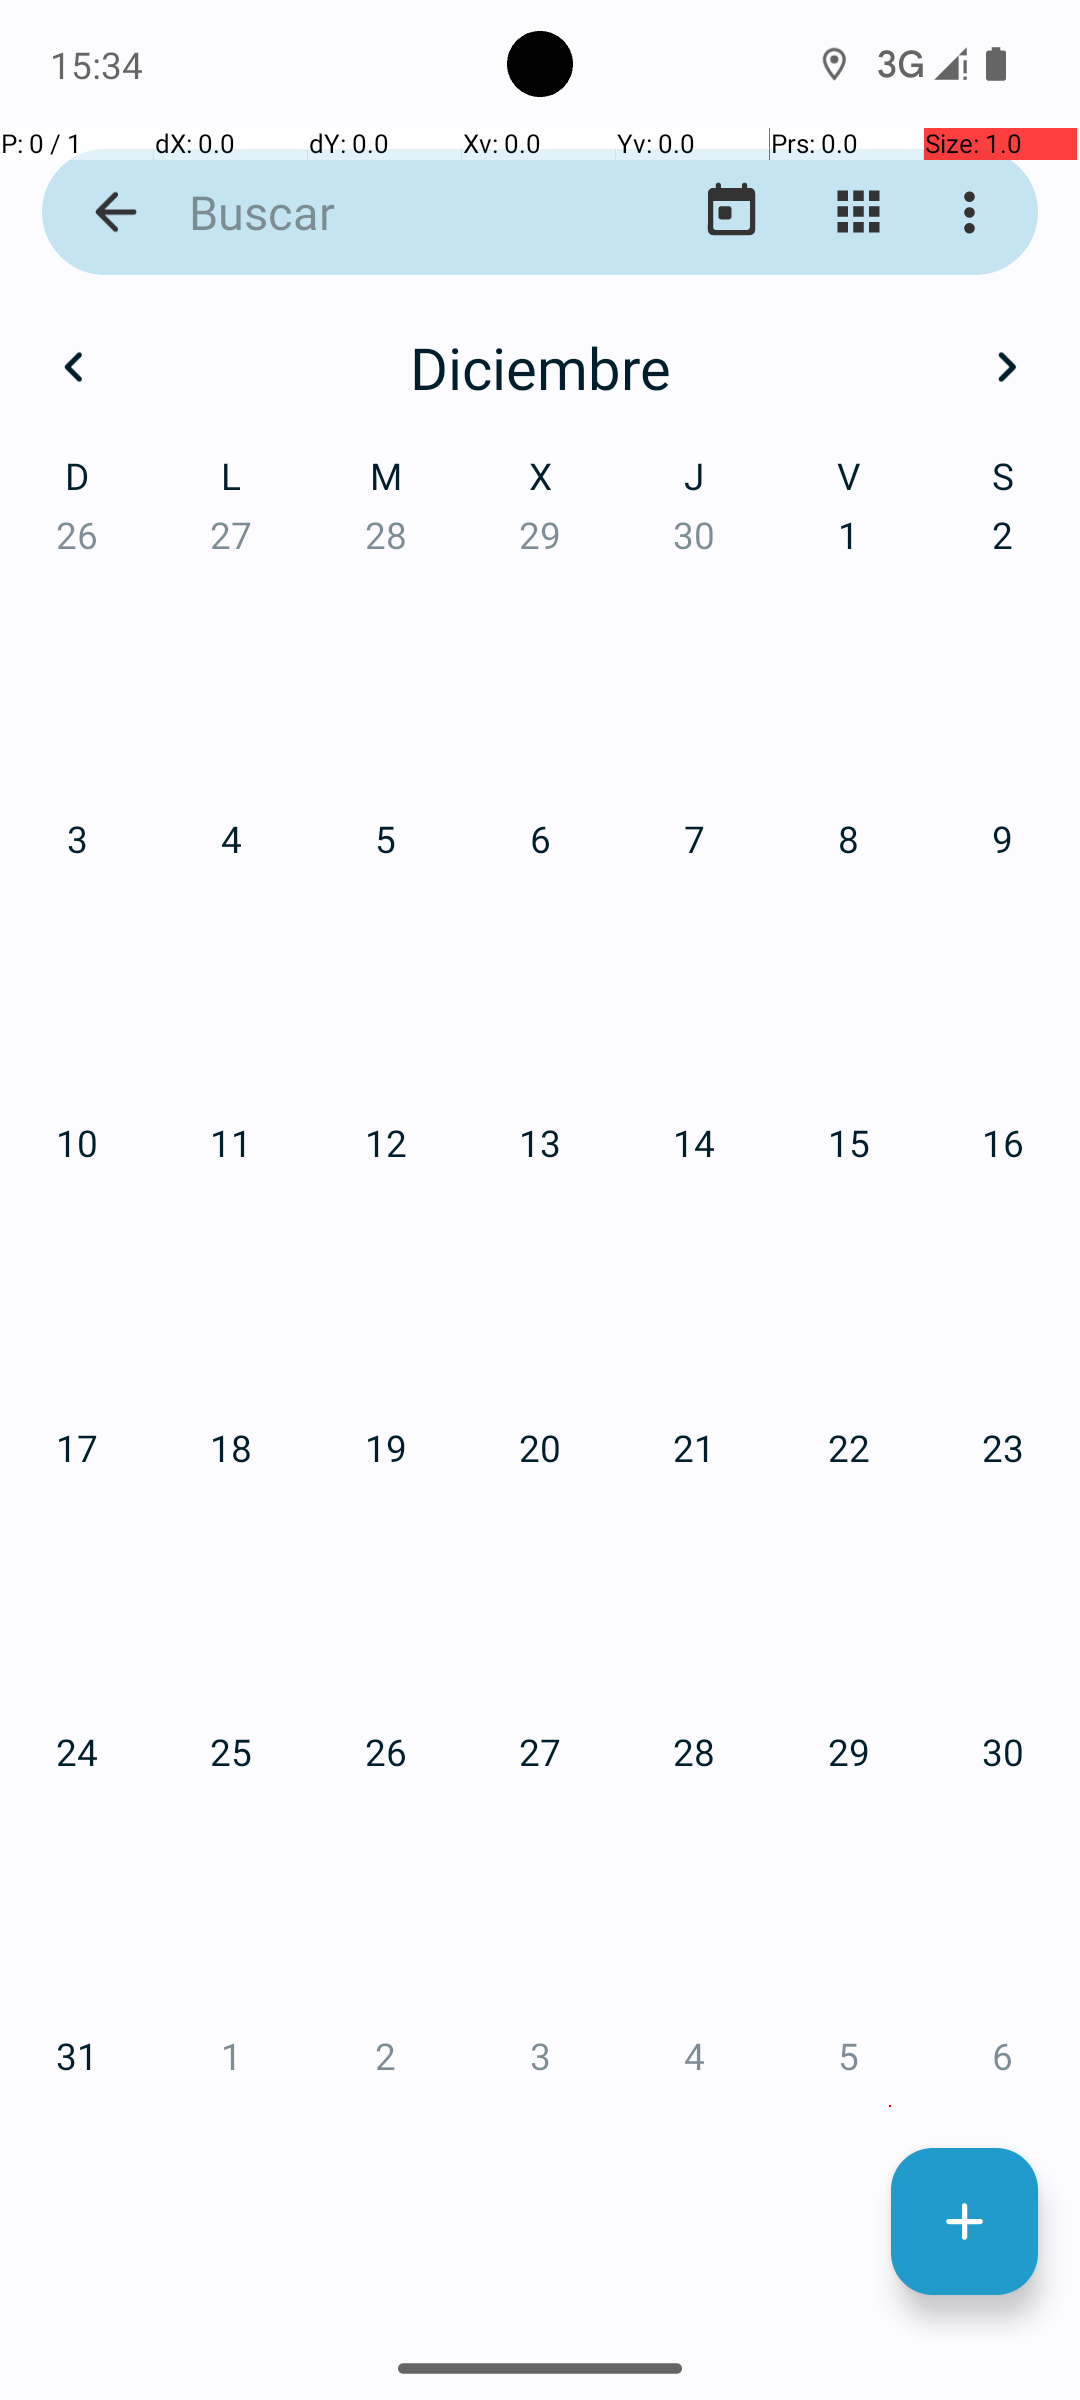 This screenshot has height=2400, width=1080. What do you see at coordinates (890, 951) in the screenshot?
I see `JUNIO` at bounding box center [890, 951].